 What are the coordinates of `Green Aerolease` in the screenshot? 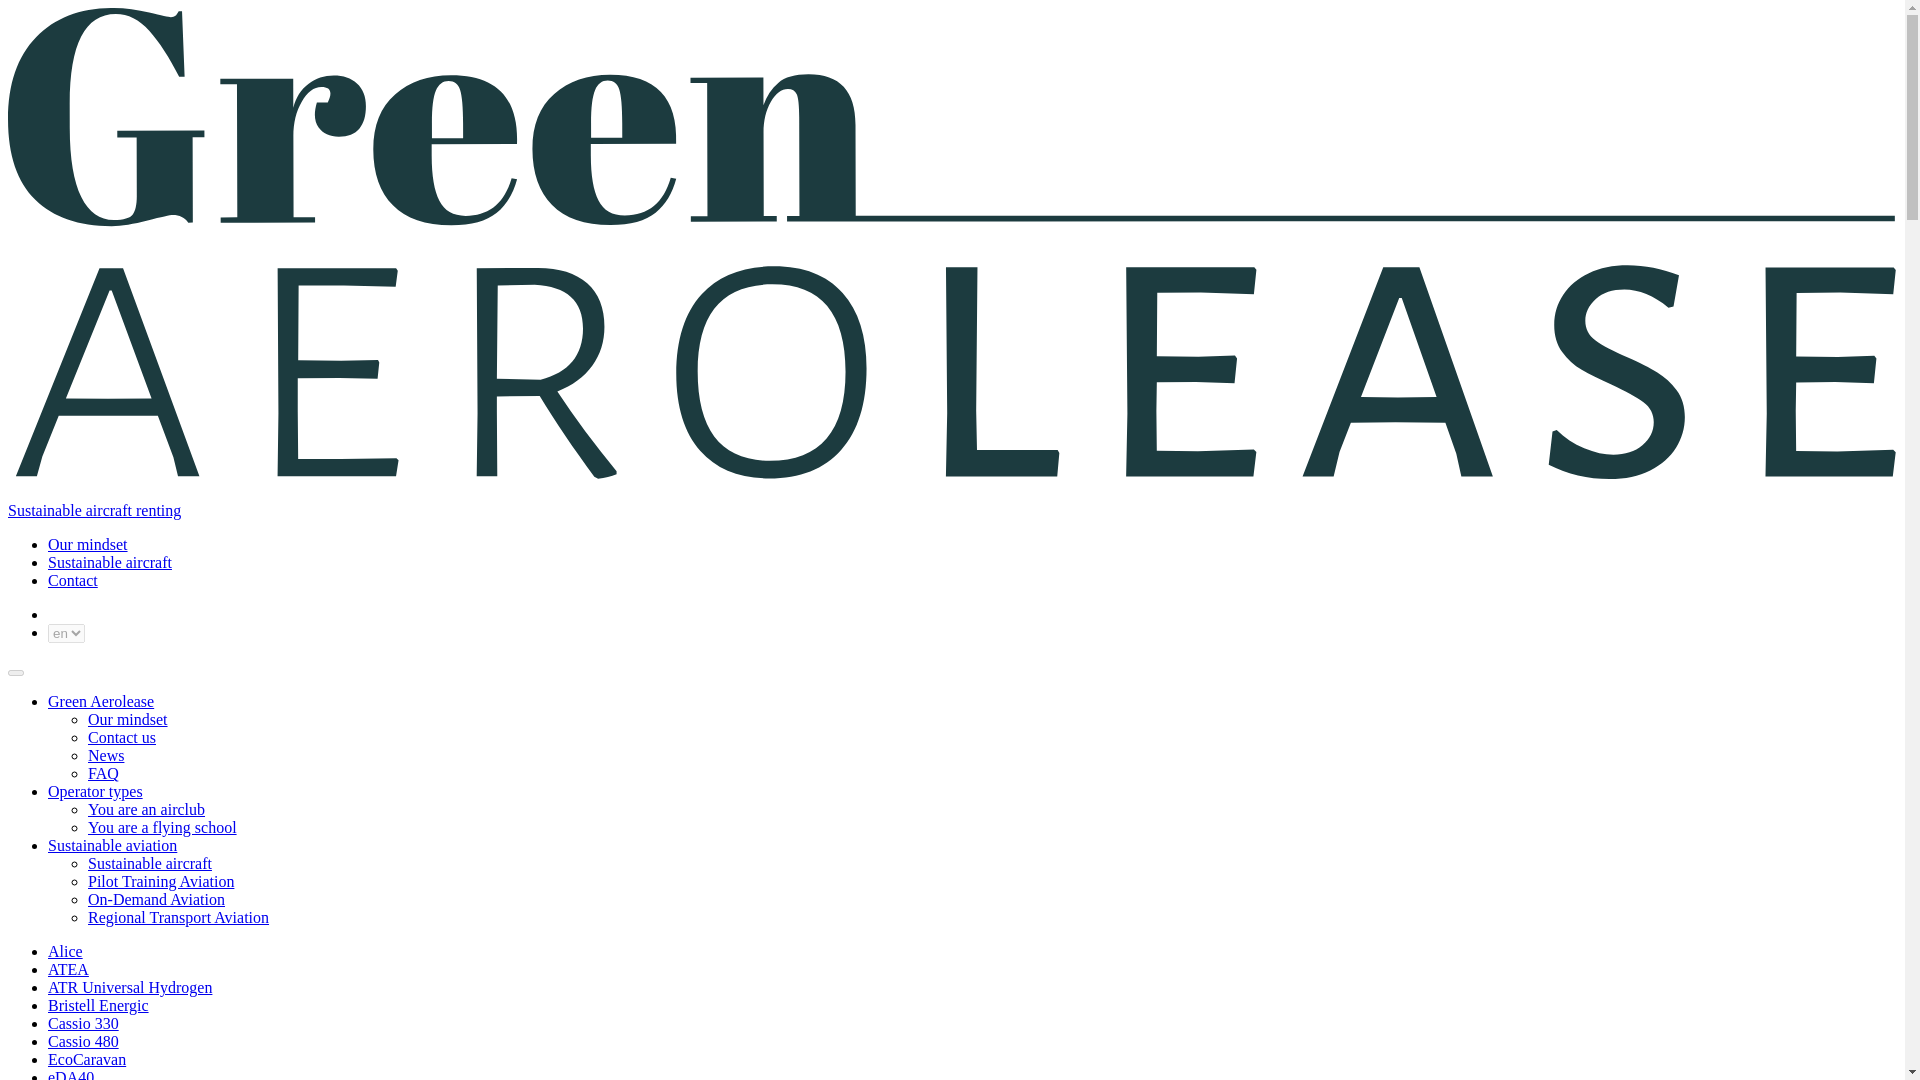 It's located at (100, 701).